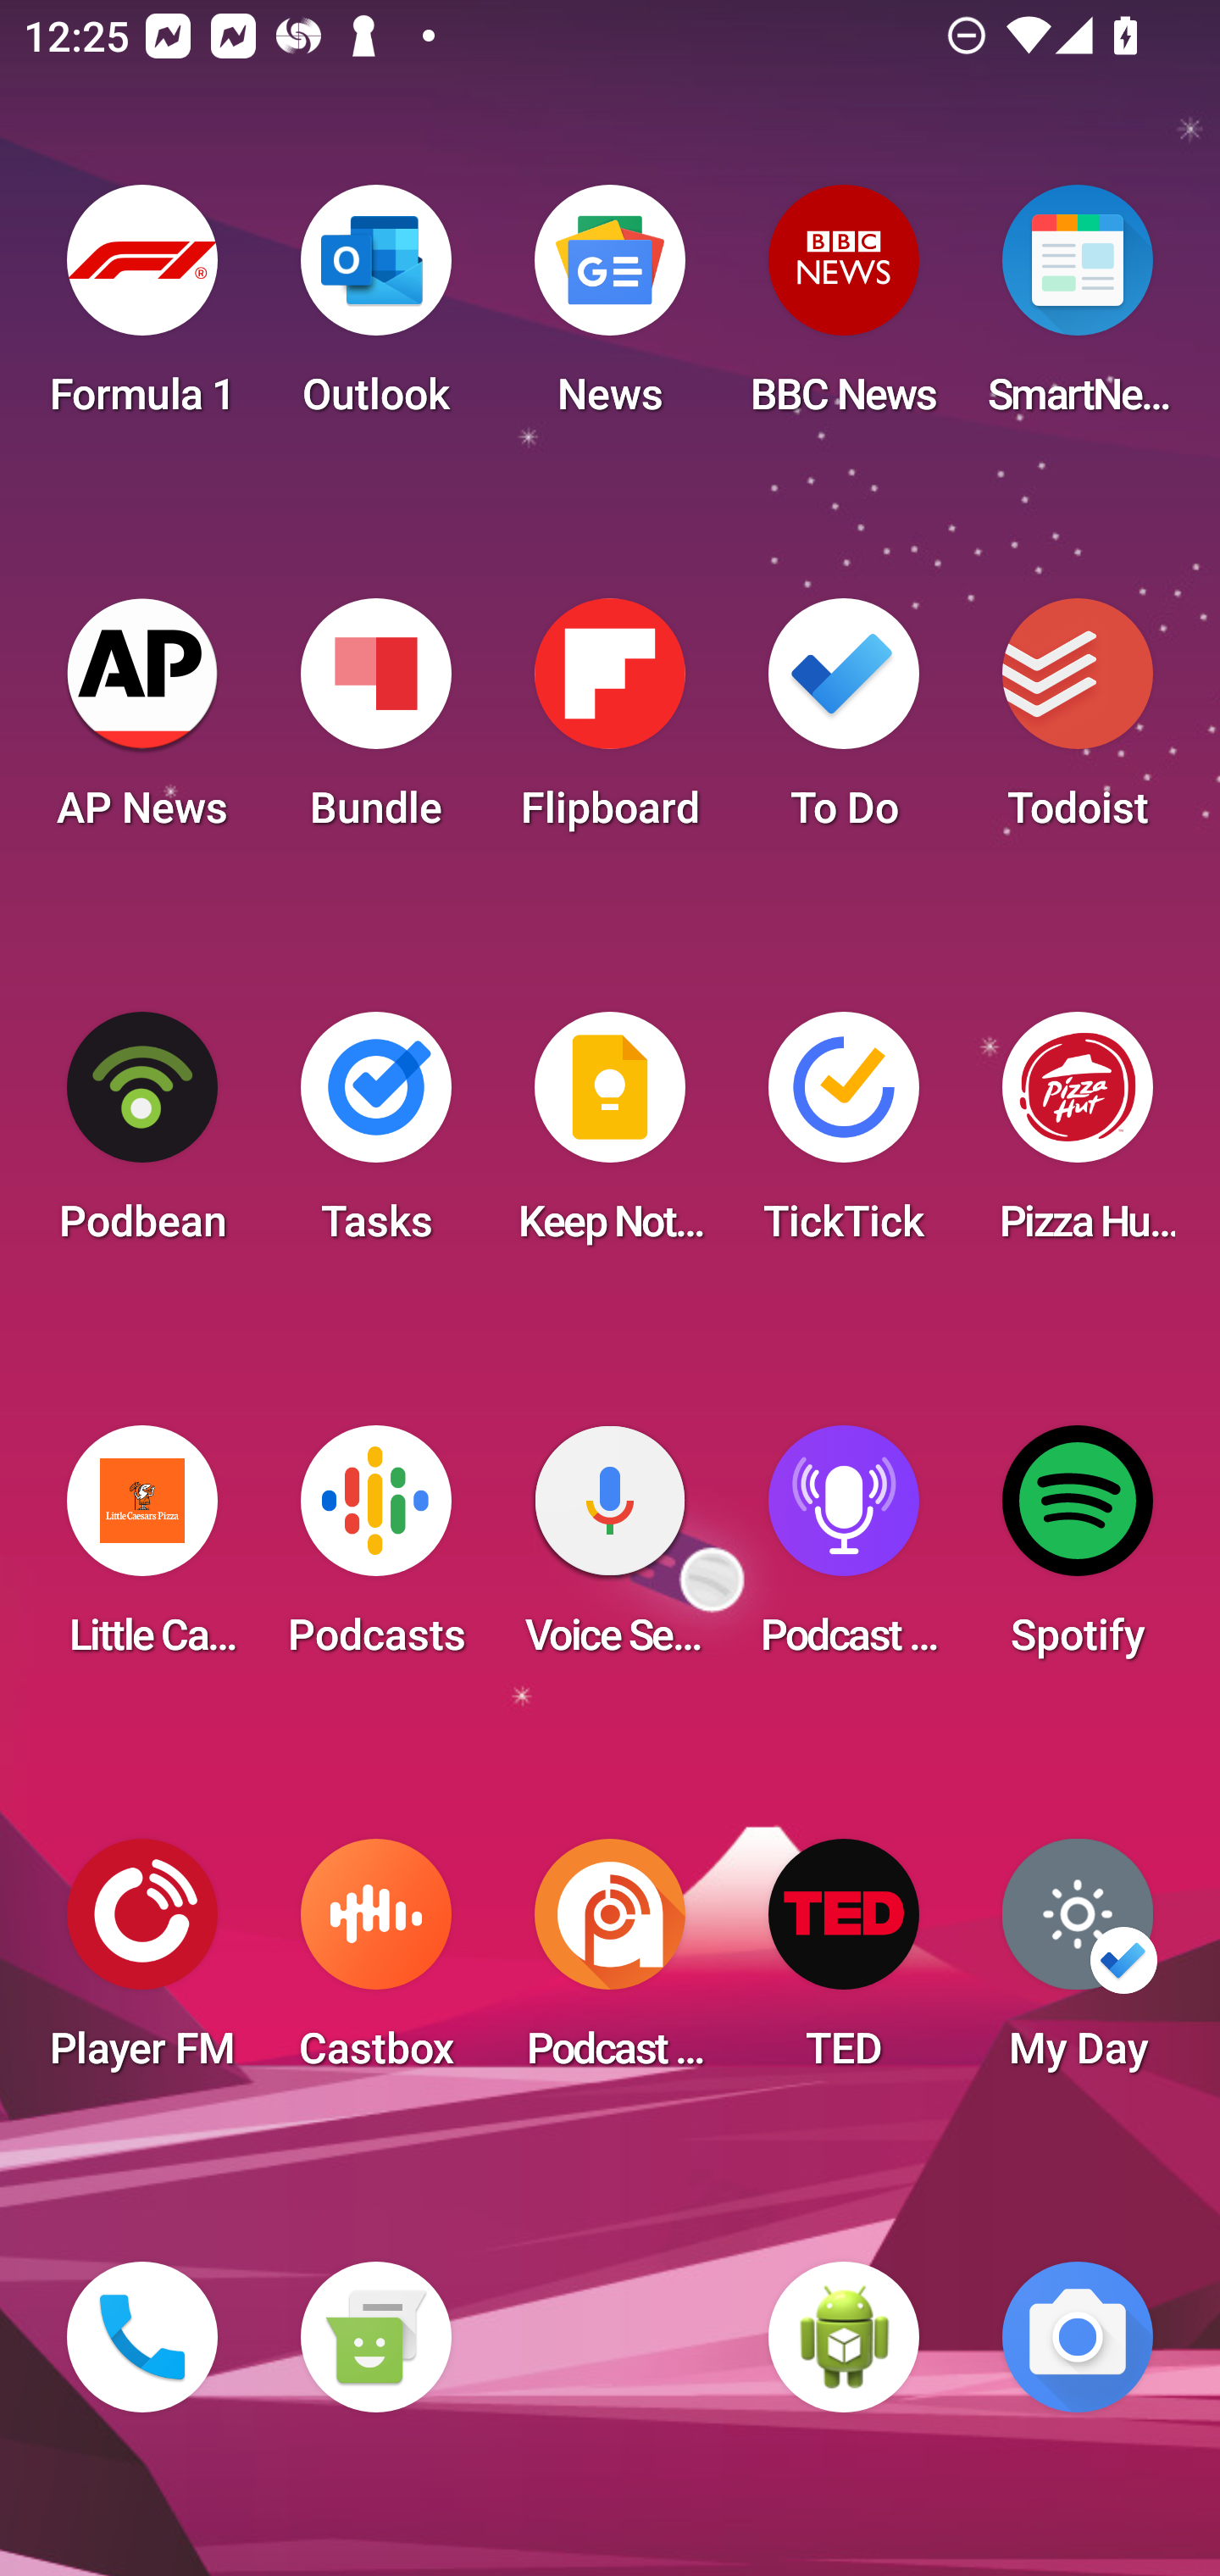 This screenshot has height=2576, width=1220. What do you see at coordinates (375, 1964) in the screenshot?
I see `Castbox` at bounding box center [375, 1964].